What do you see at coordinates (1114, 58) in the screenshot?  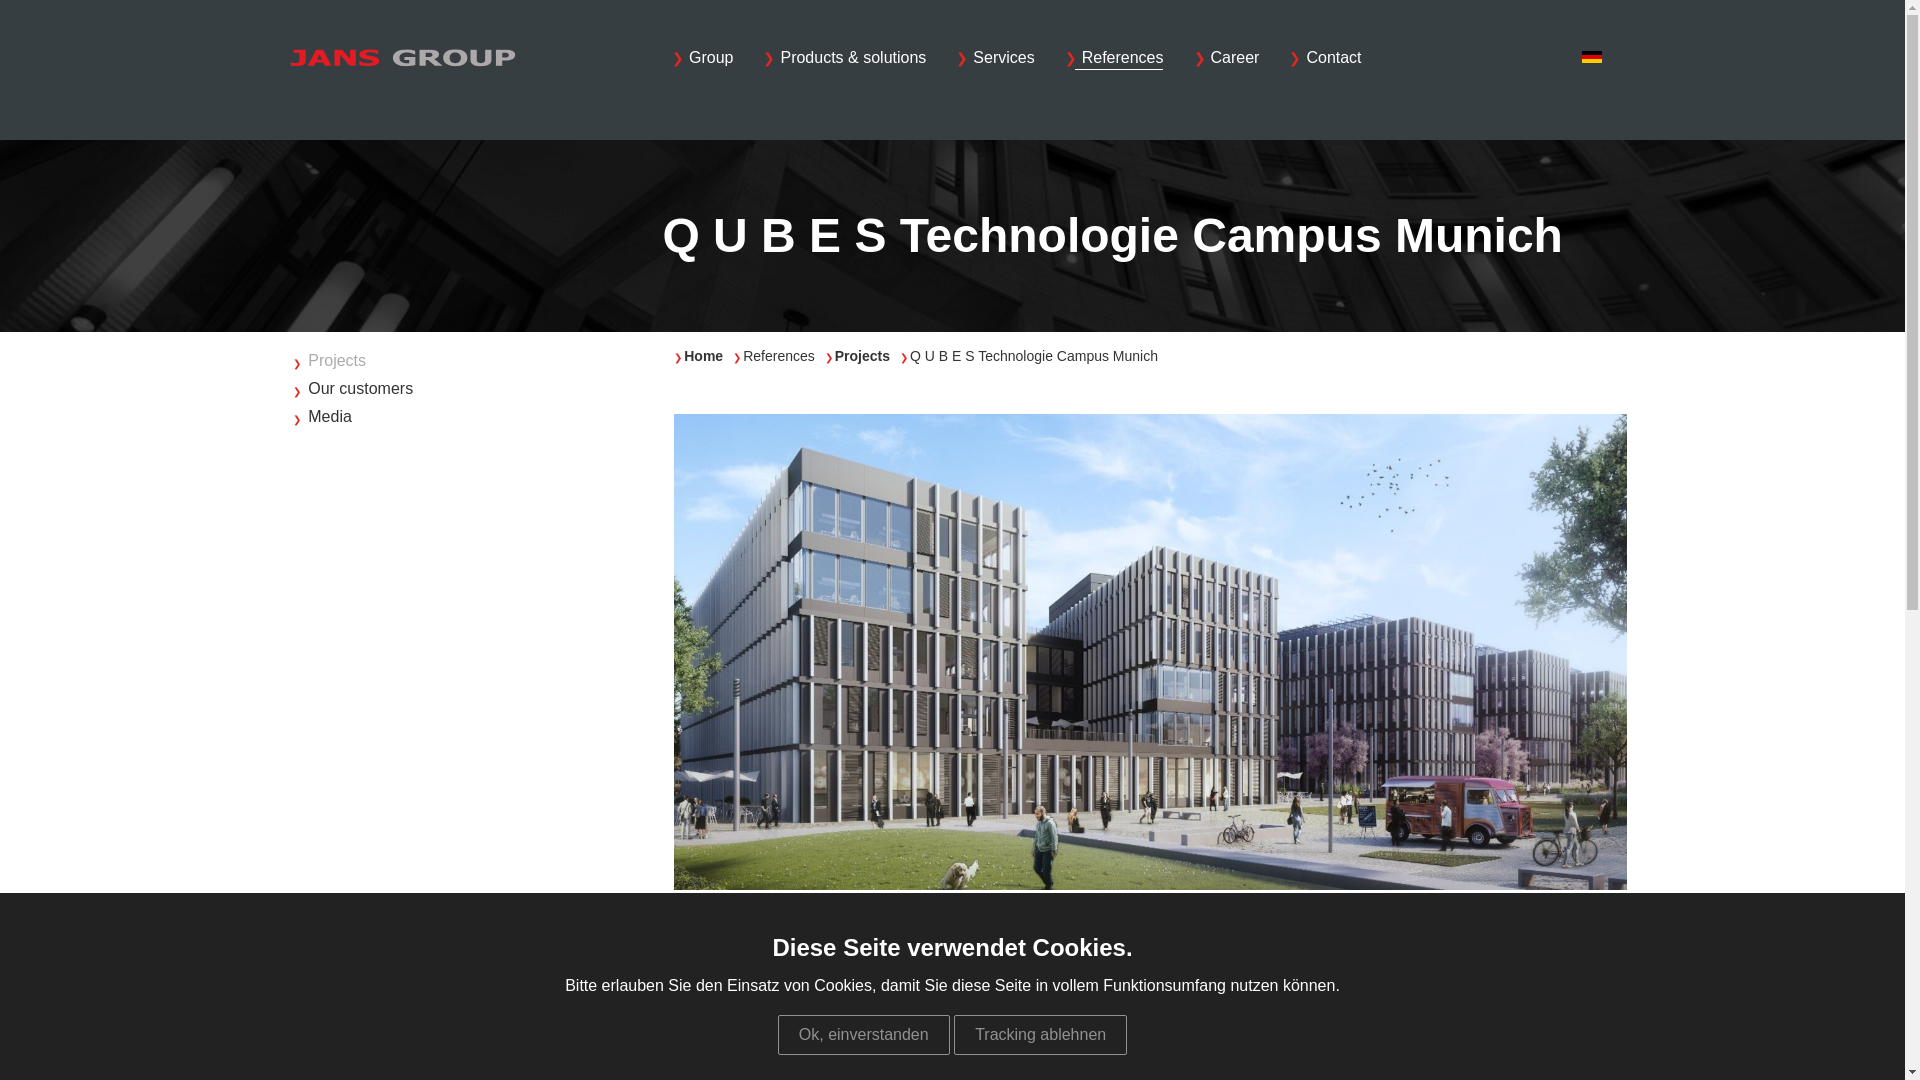 I see `References` at bounding box center [1114, 58].